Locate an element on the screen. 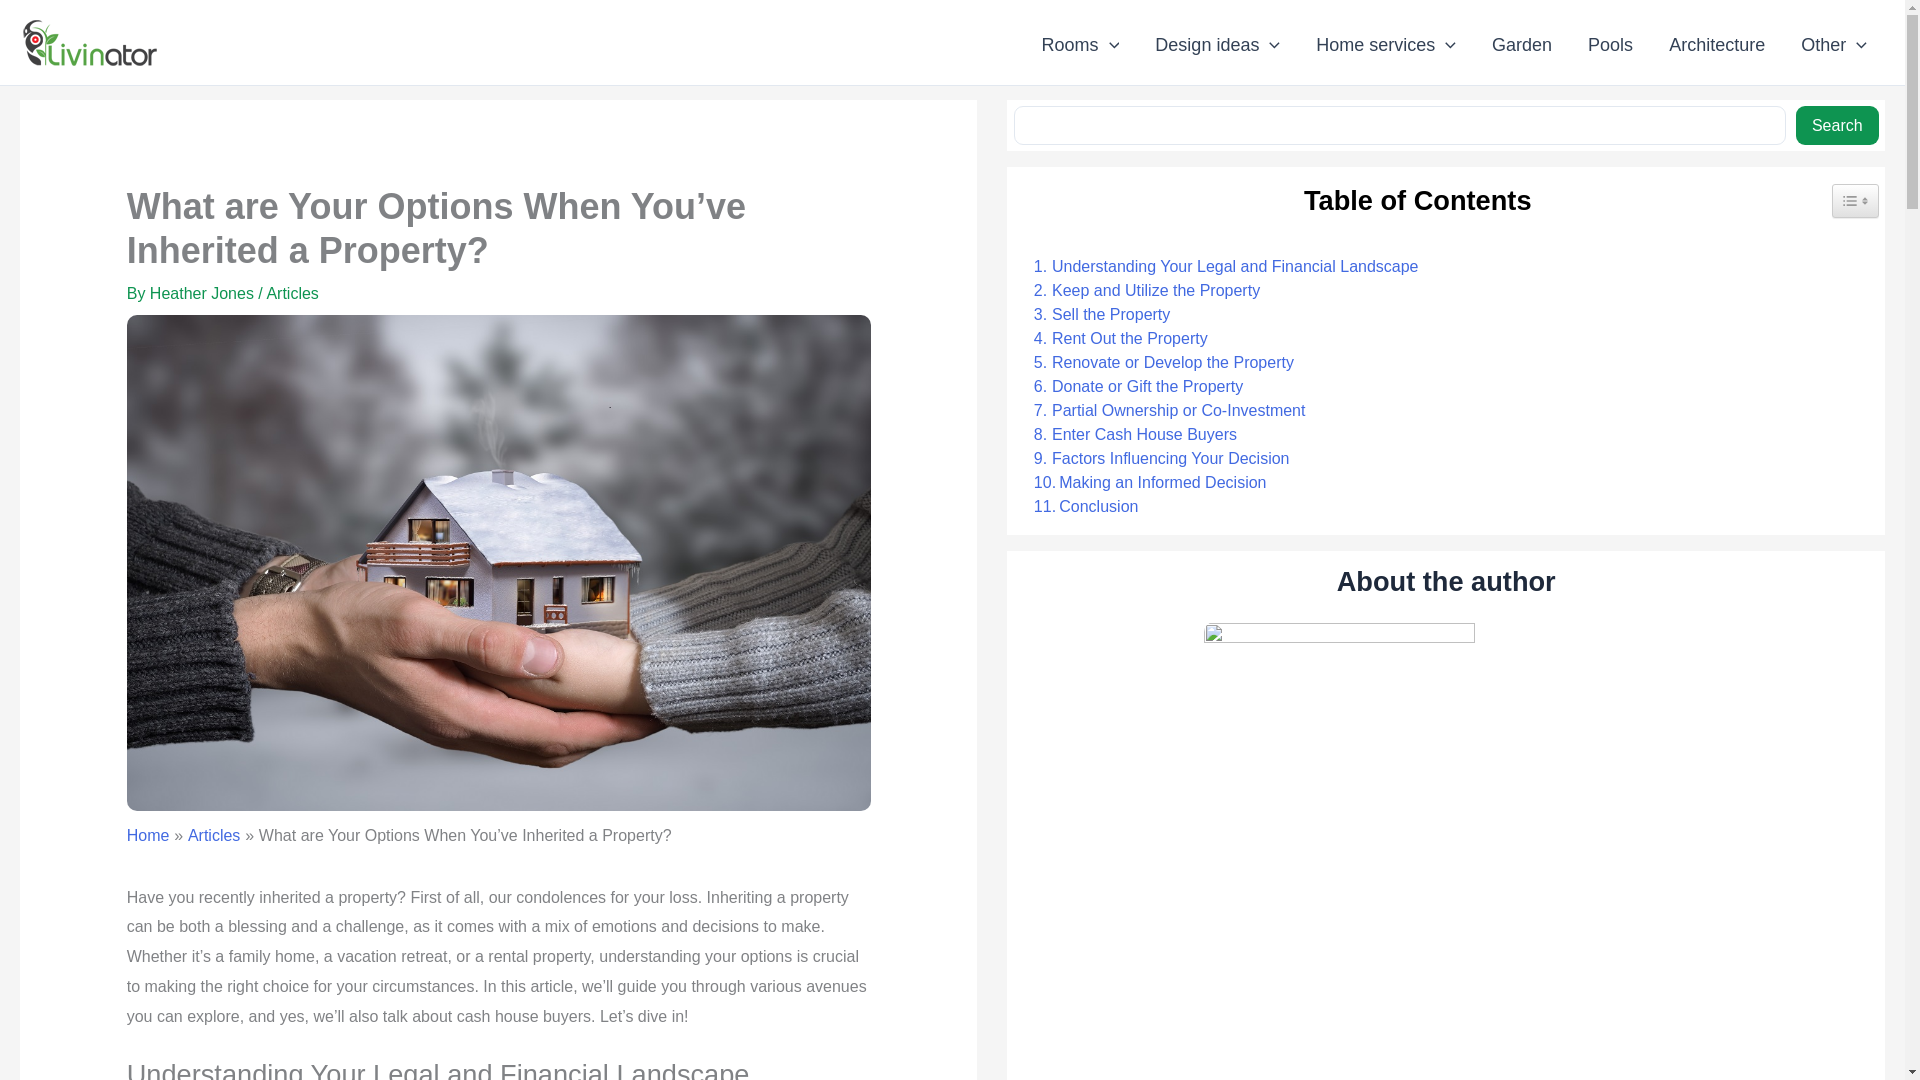  Other is located at coordinates (1834, 45).